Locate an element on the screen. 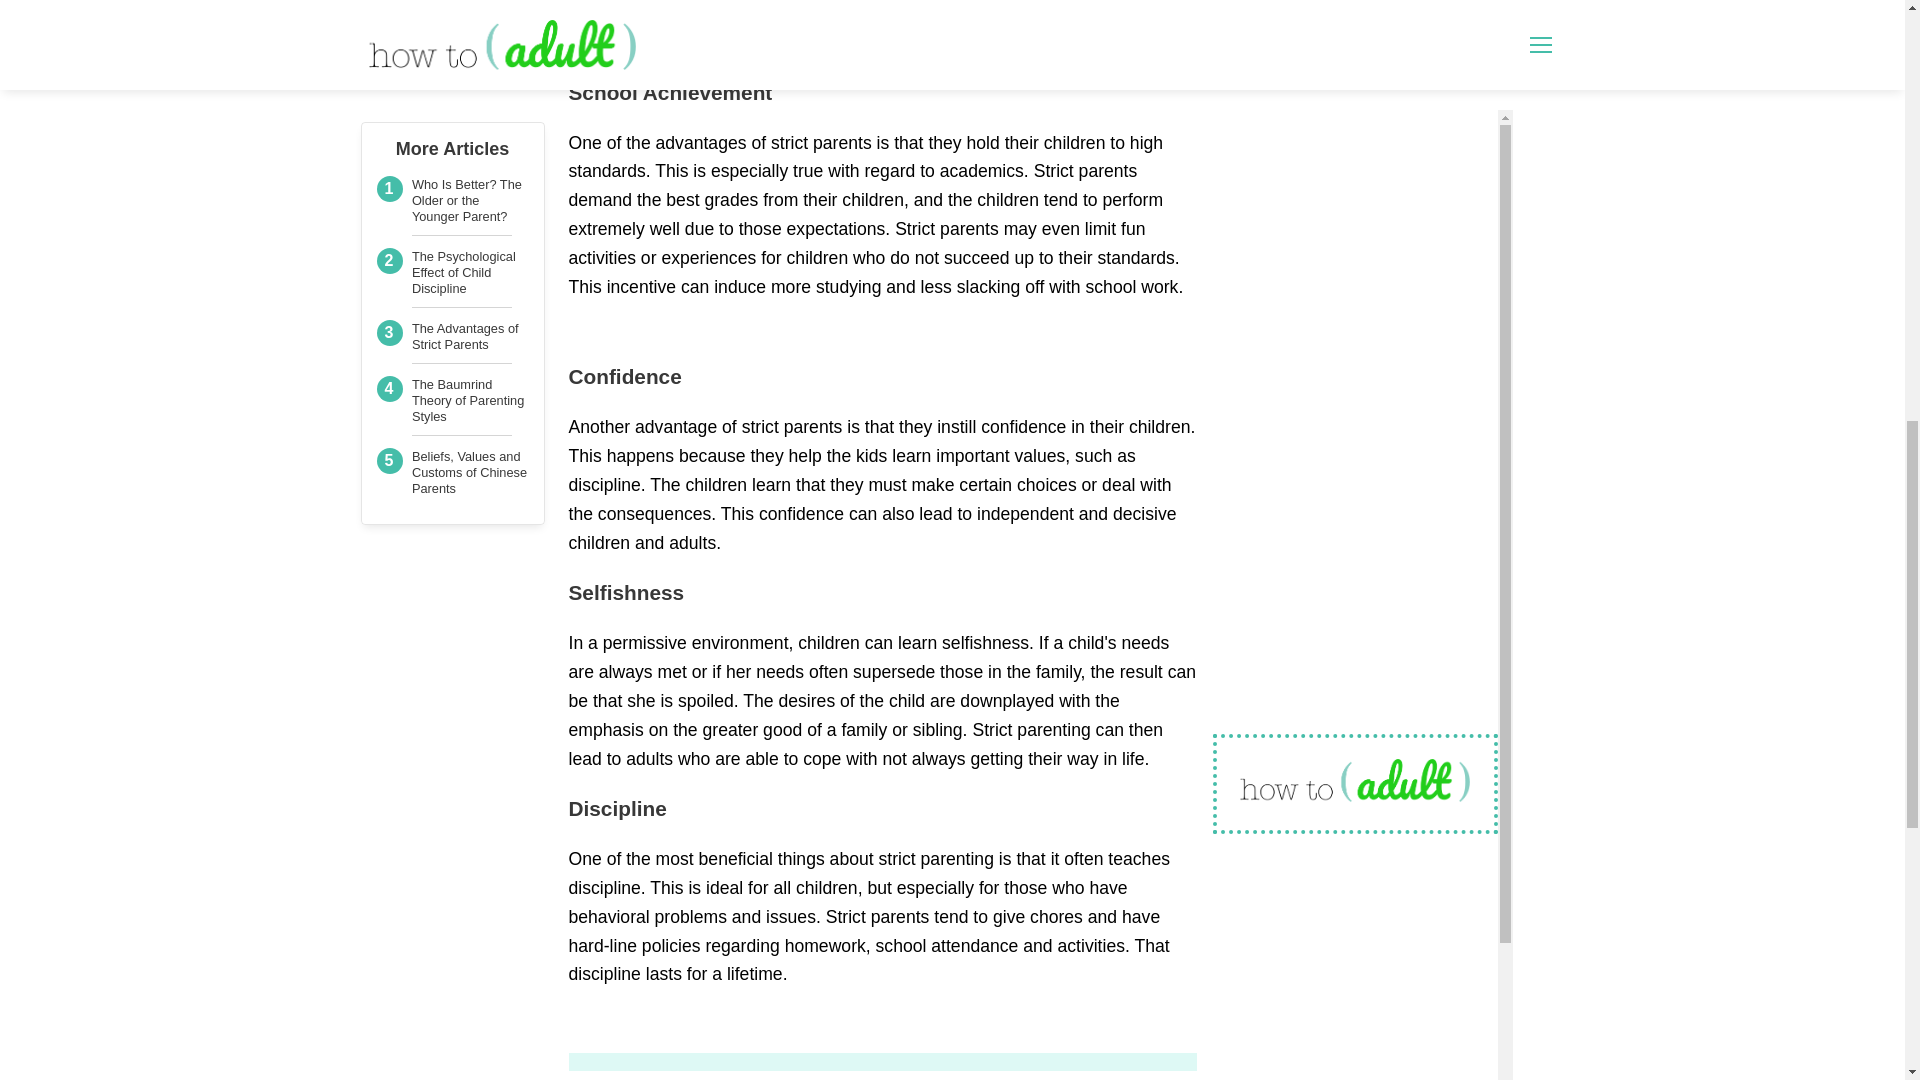  The Advantages of Strict Parents is located at coordinates (465, 238).